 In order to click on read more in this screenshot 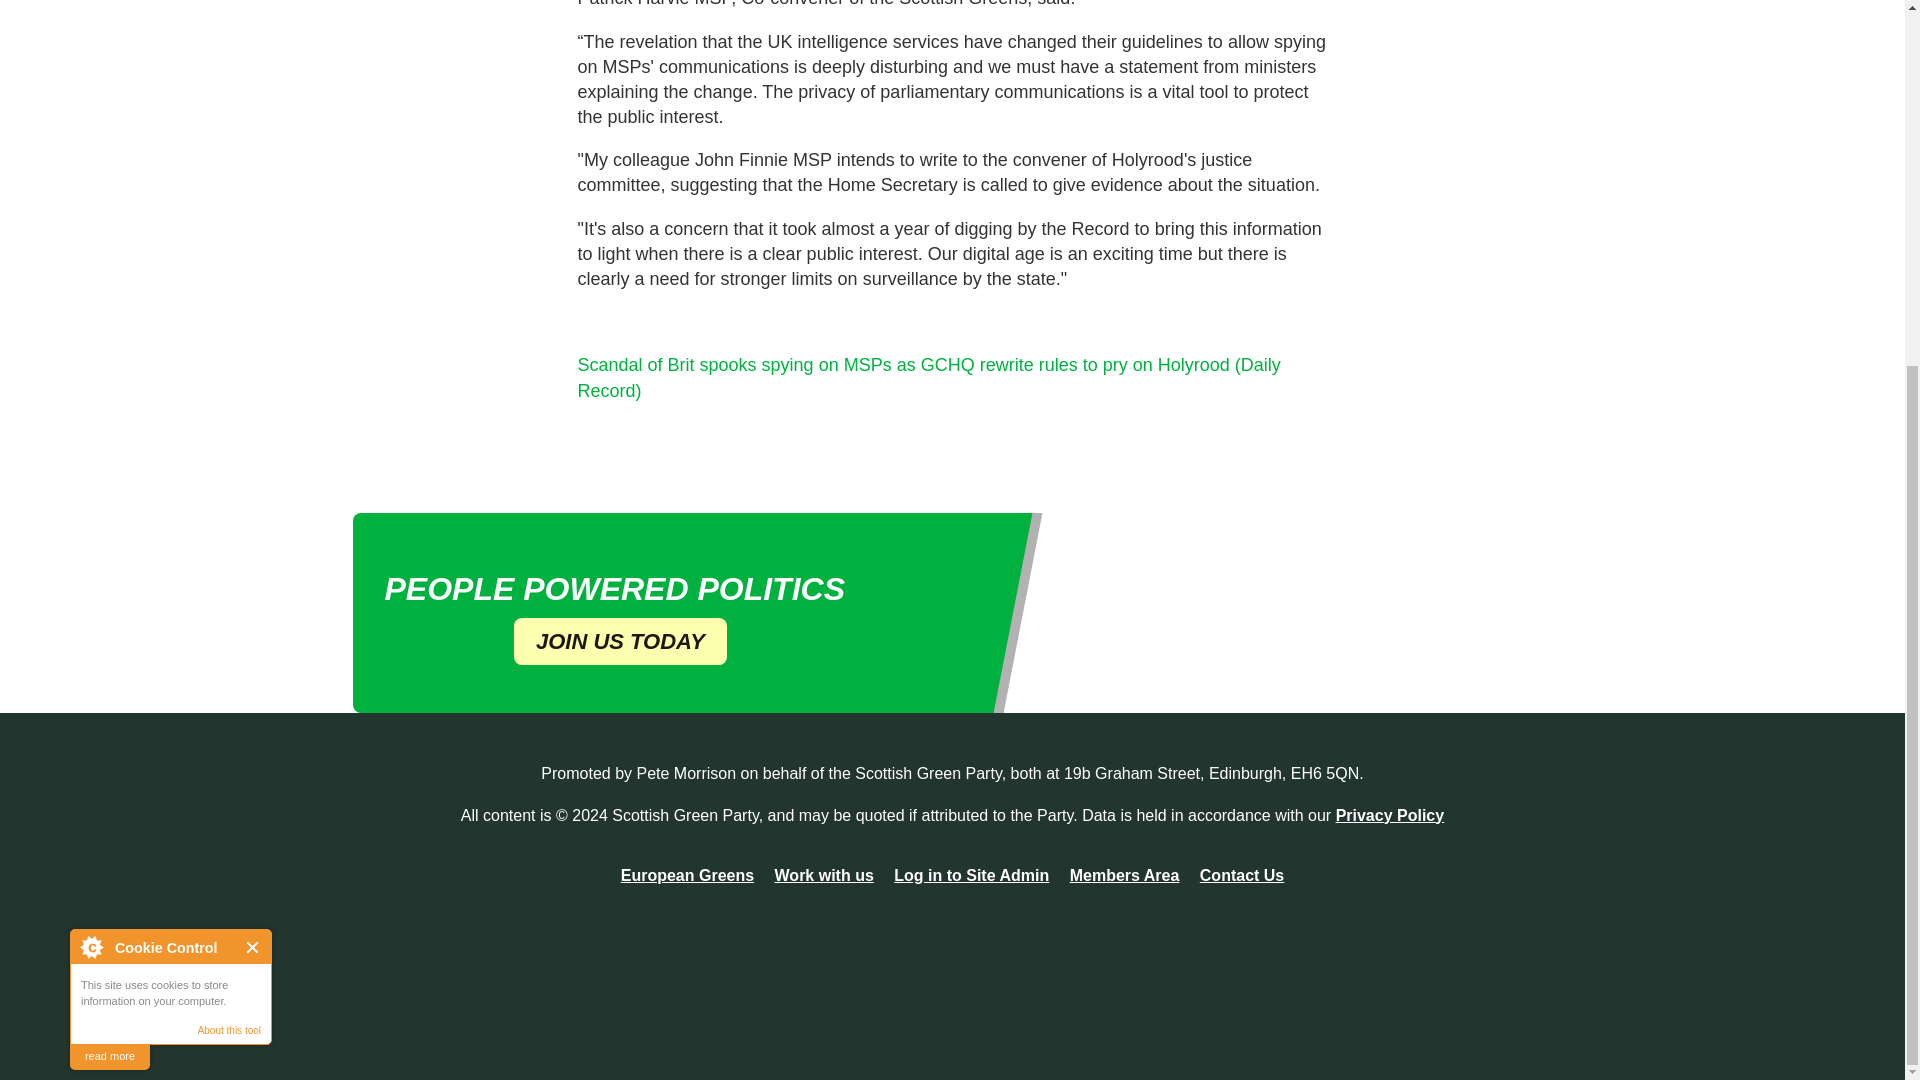, I will do `click(109, 514)`.